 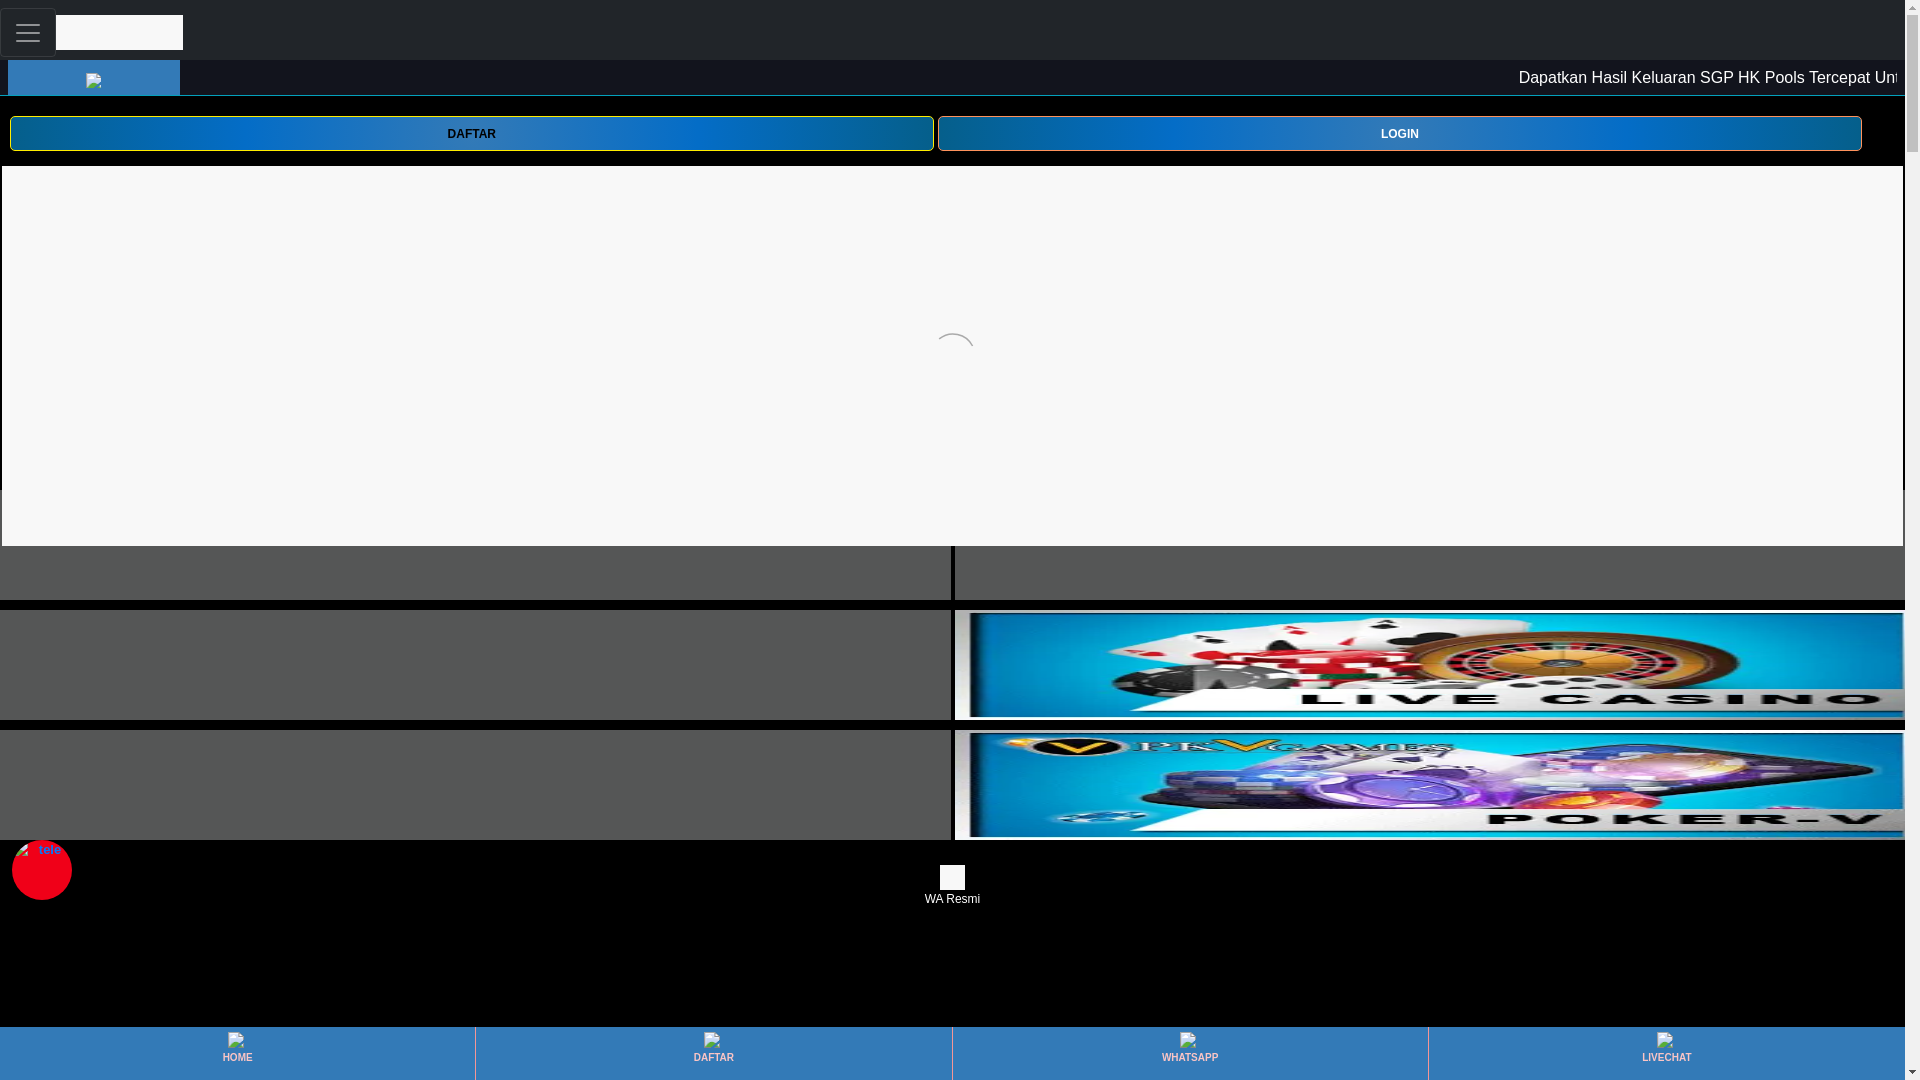 I want to click on WHATSAPP, so click(x=1189, y=1053).